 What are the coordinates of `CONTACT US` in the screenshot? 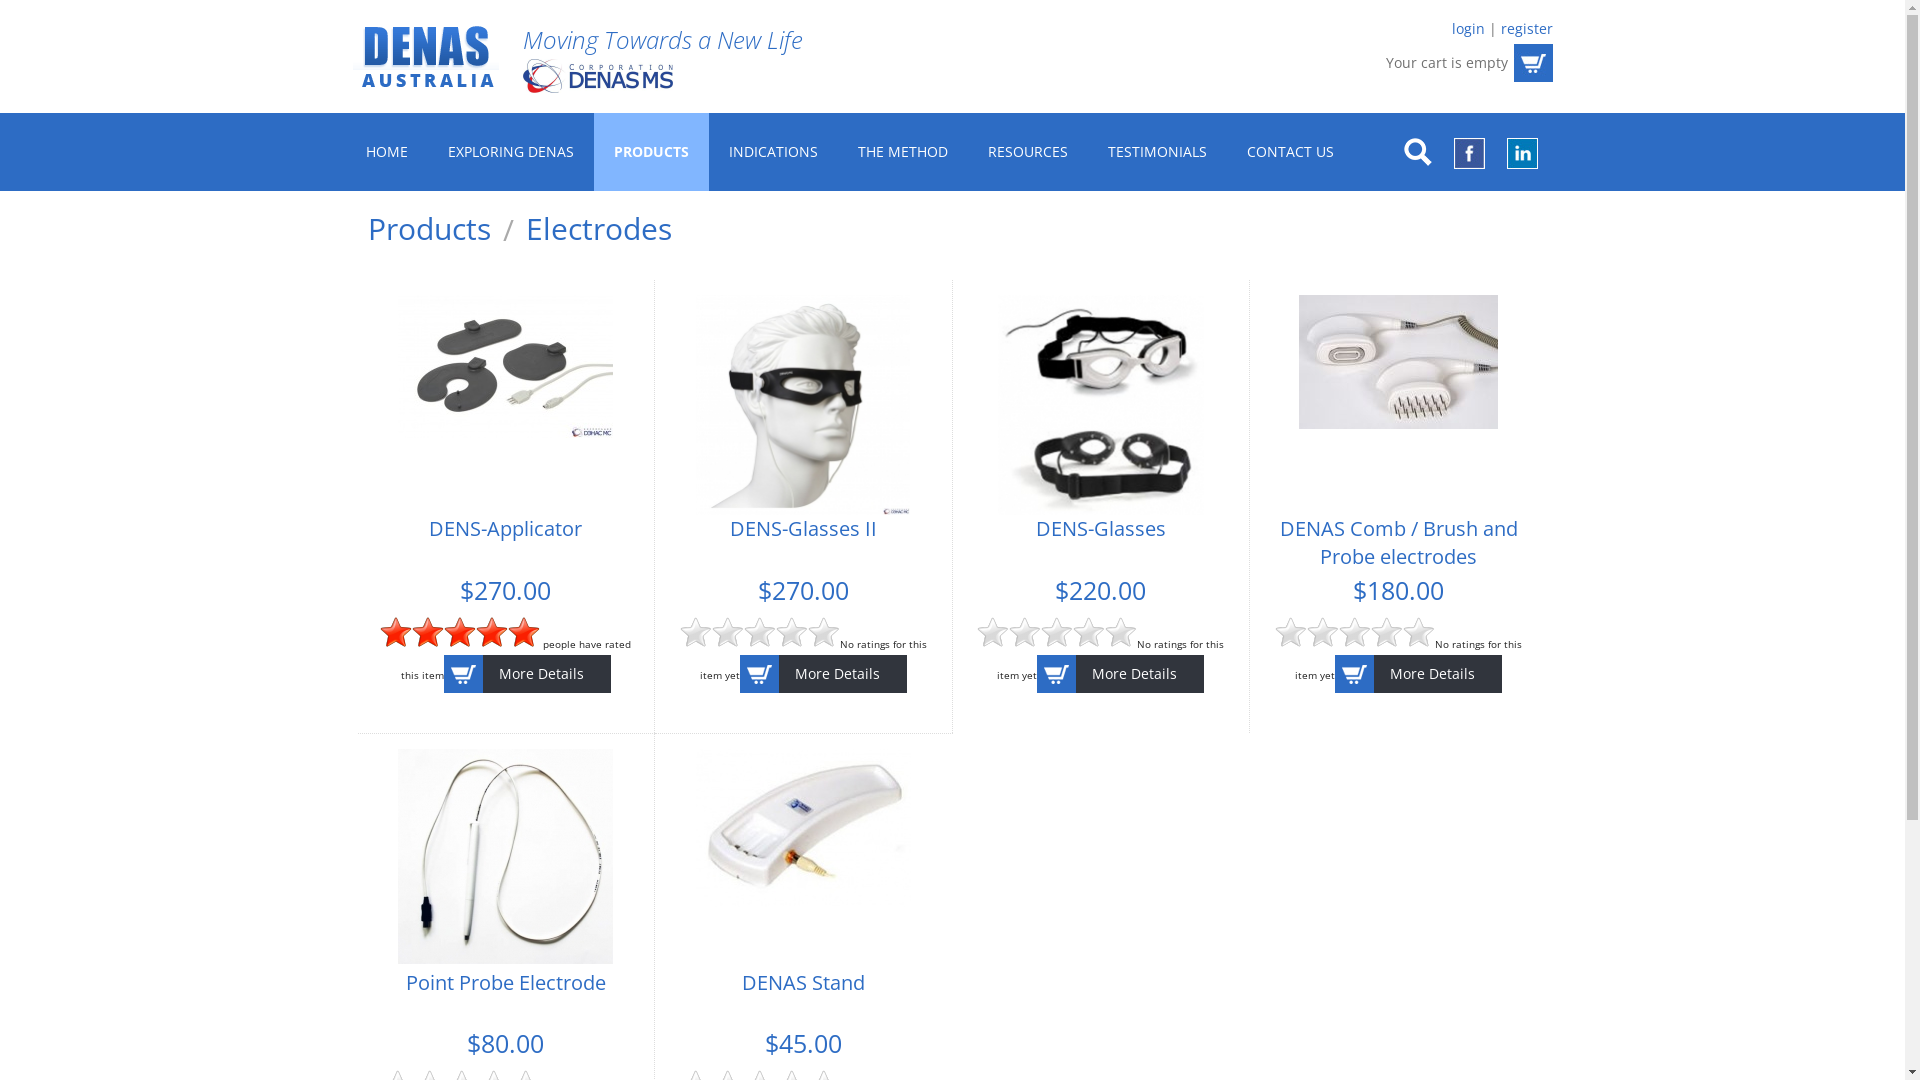 It's located at (1290, 152).